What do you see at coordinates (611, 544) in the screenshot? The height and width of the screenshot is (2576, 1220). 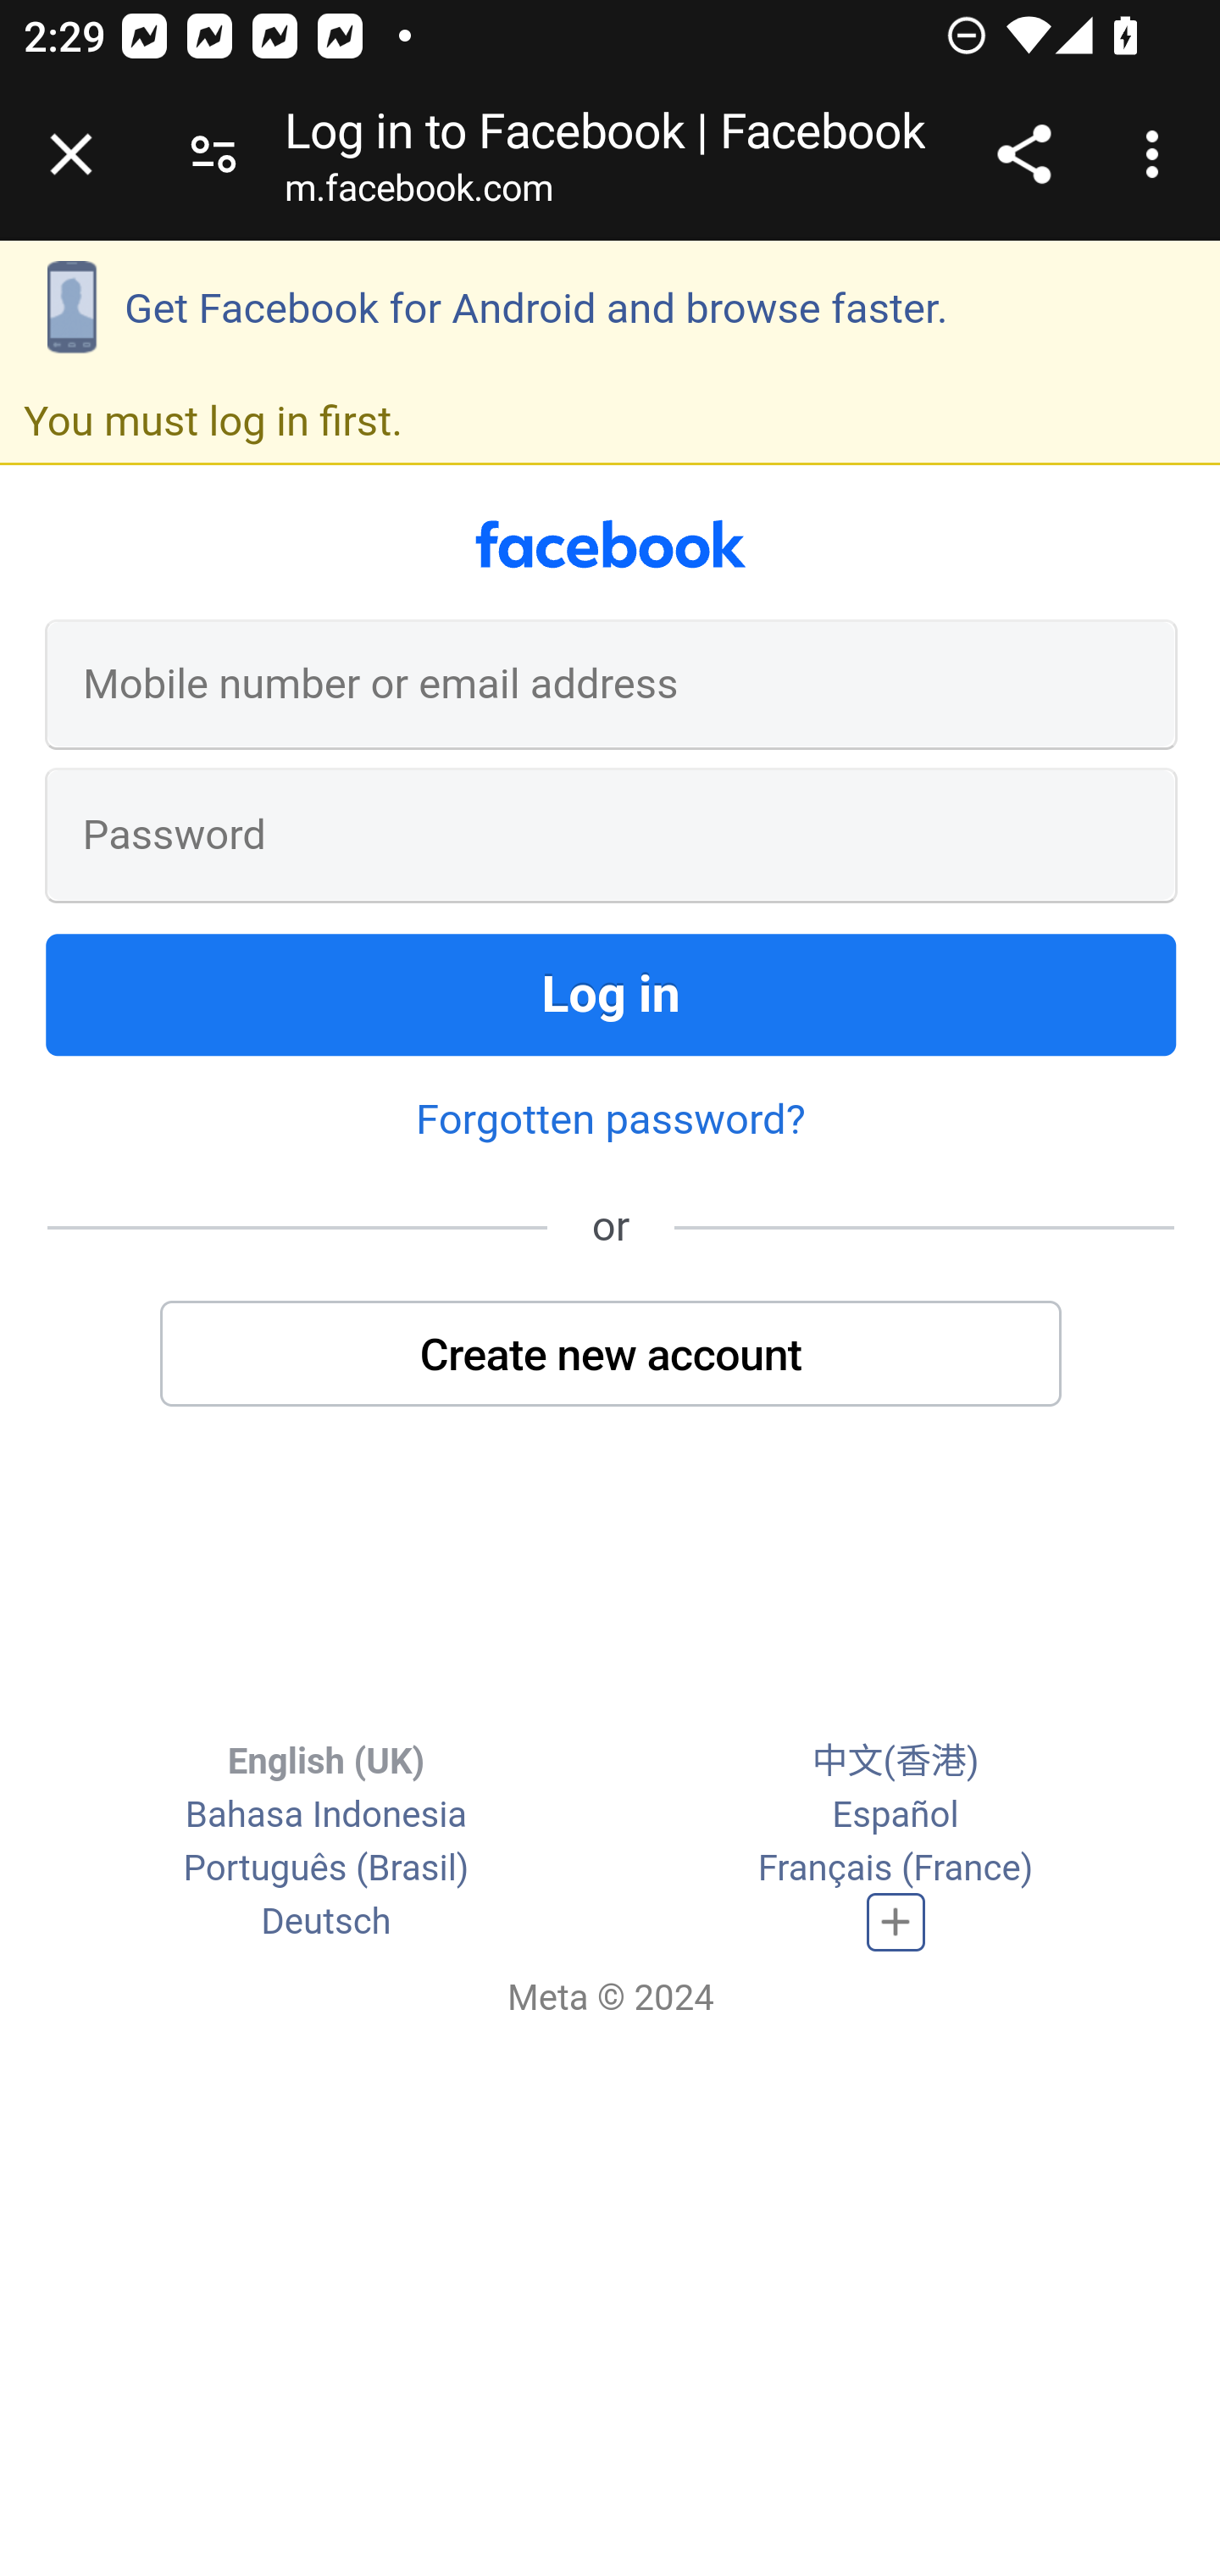 I see `facebook` at bounding box center [611, 544].